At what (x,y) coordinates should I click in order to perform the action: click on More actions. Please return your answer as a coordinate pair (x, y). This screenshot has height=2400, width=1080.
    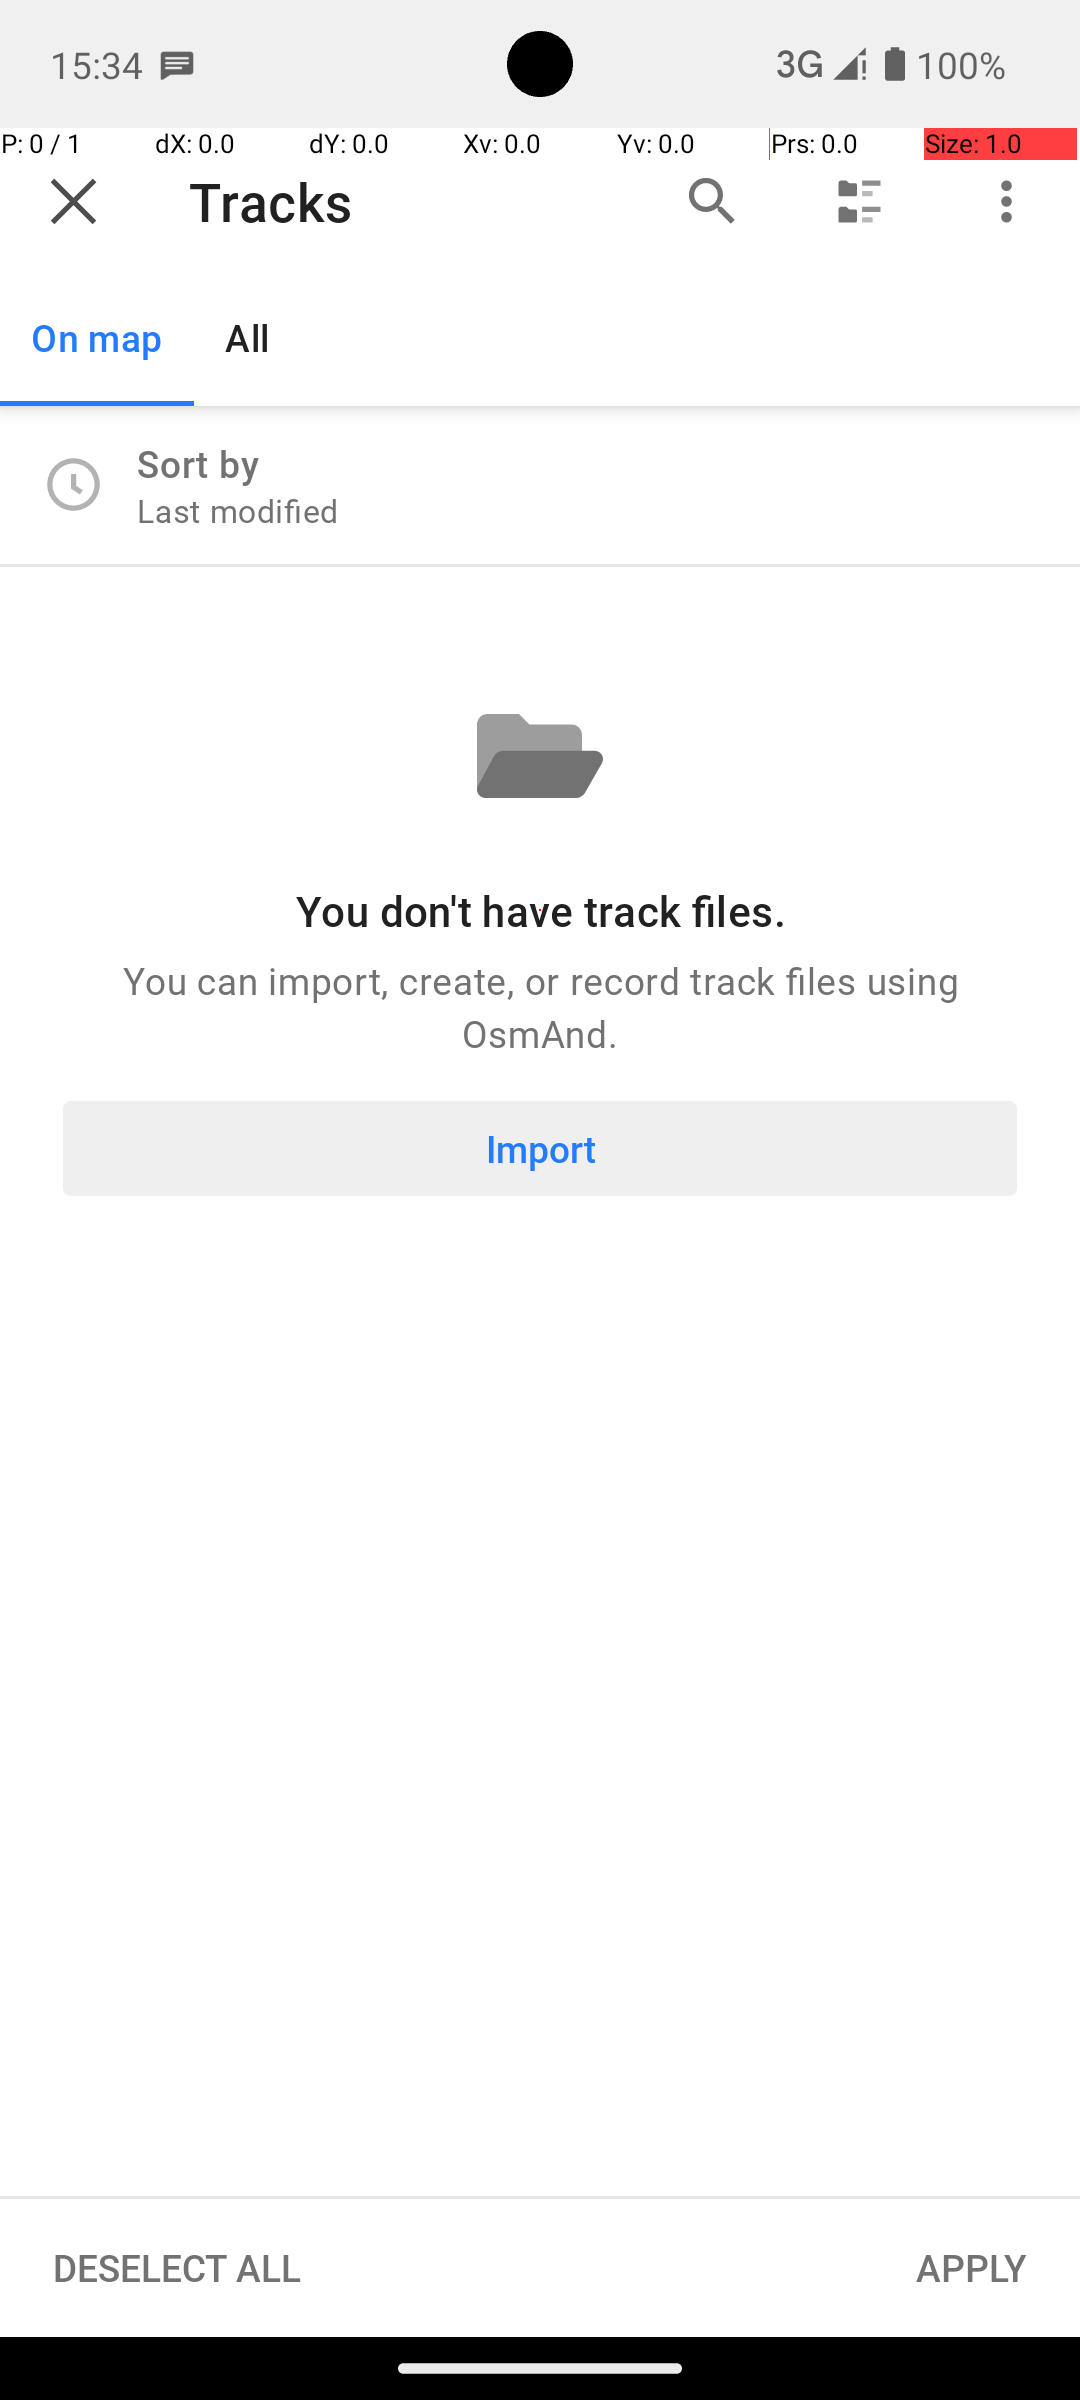
    Looking at the image, I should click on (1006, 202).